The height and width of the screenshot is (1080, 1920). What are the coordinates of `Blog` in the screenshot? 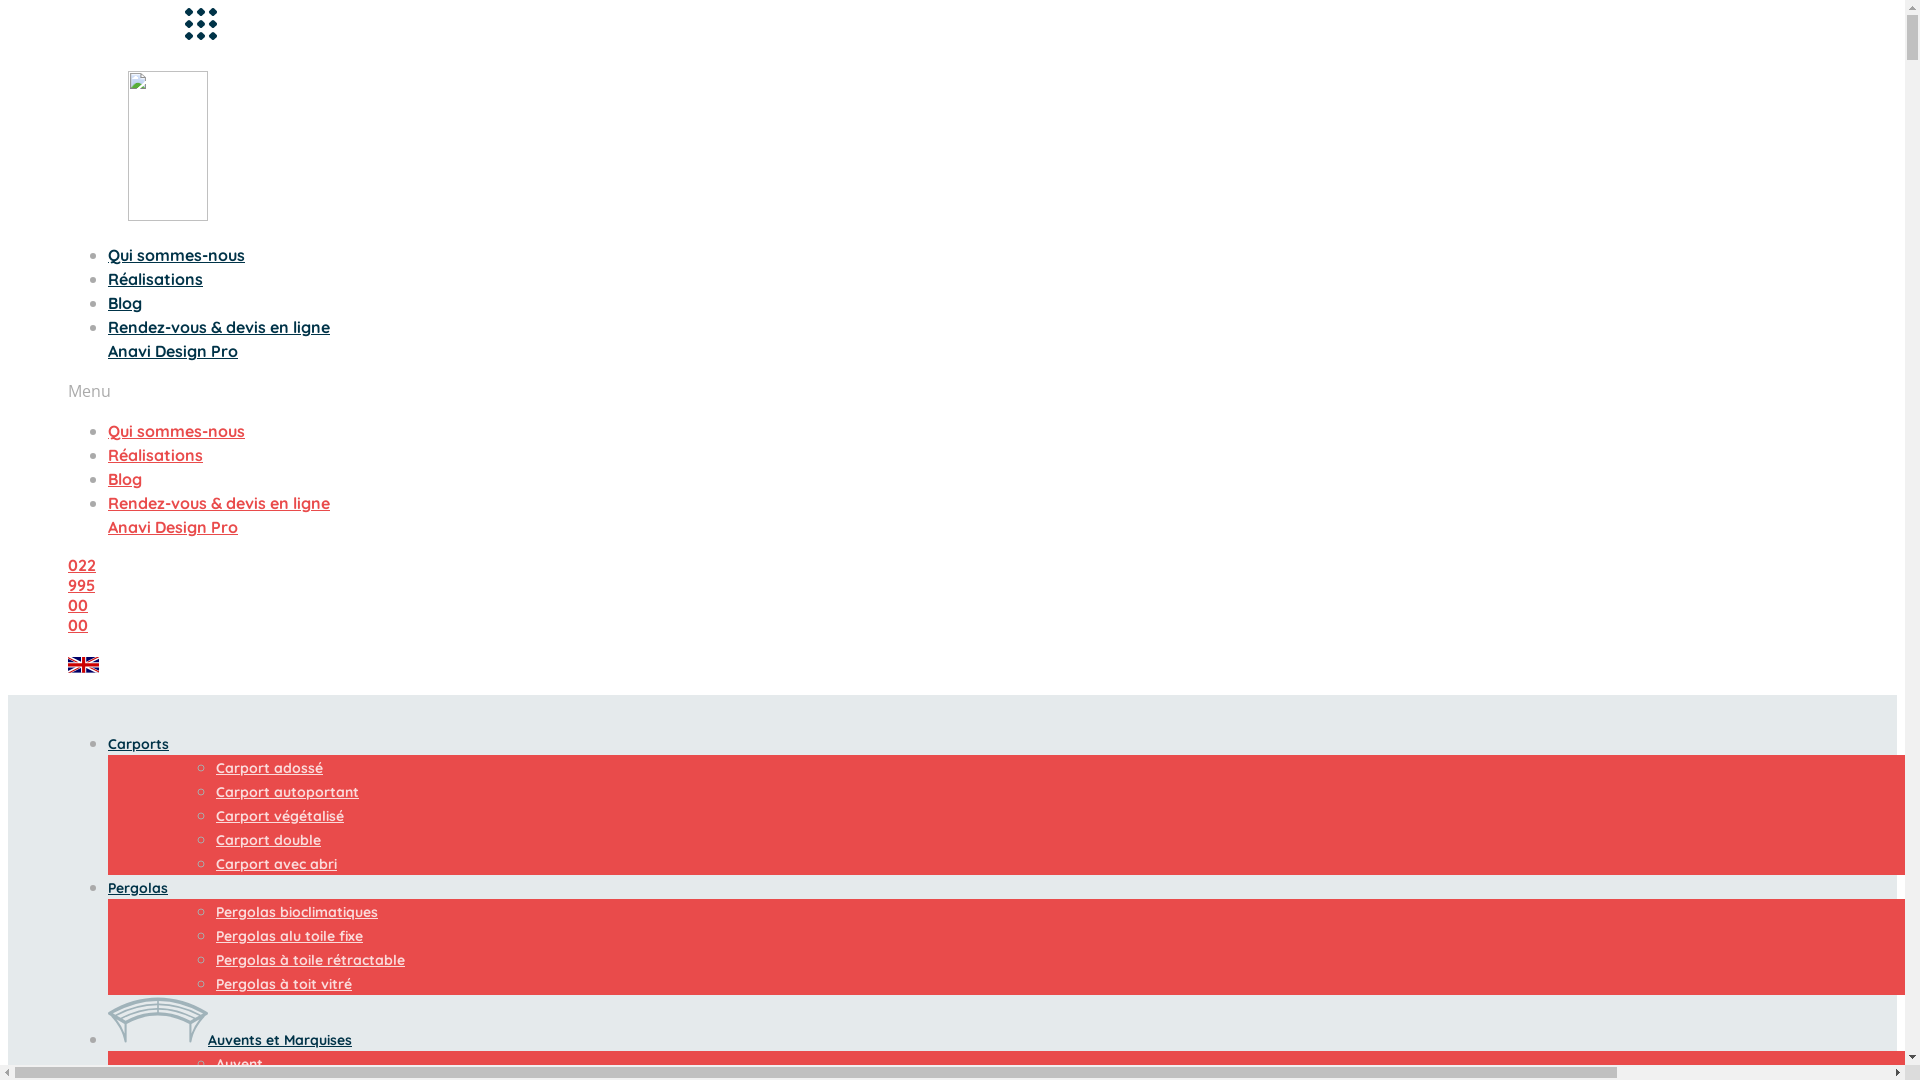 It's located at (125, 303).